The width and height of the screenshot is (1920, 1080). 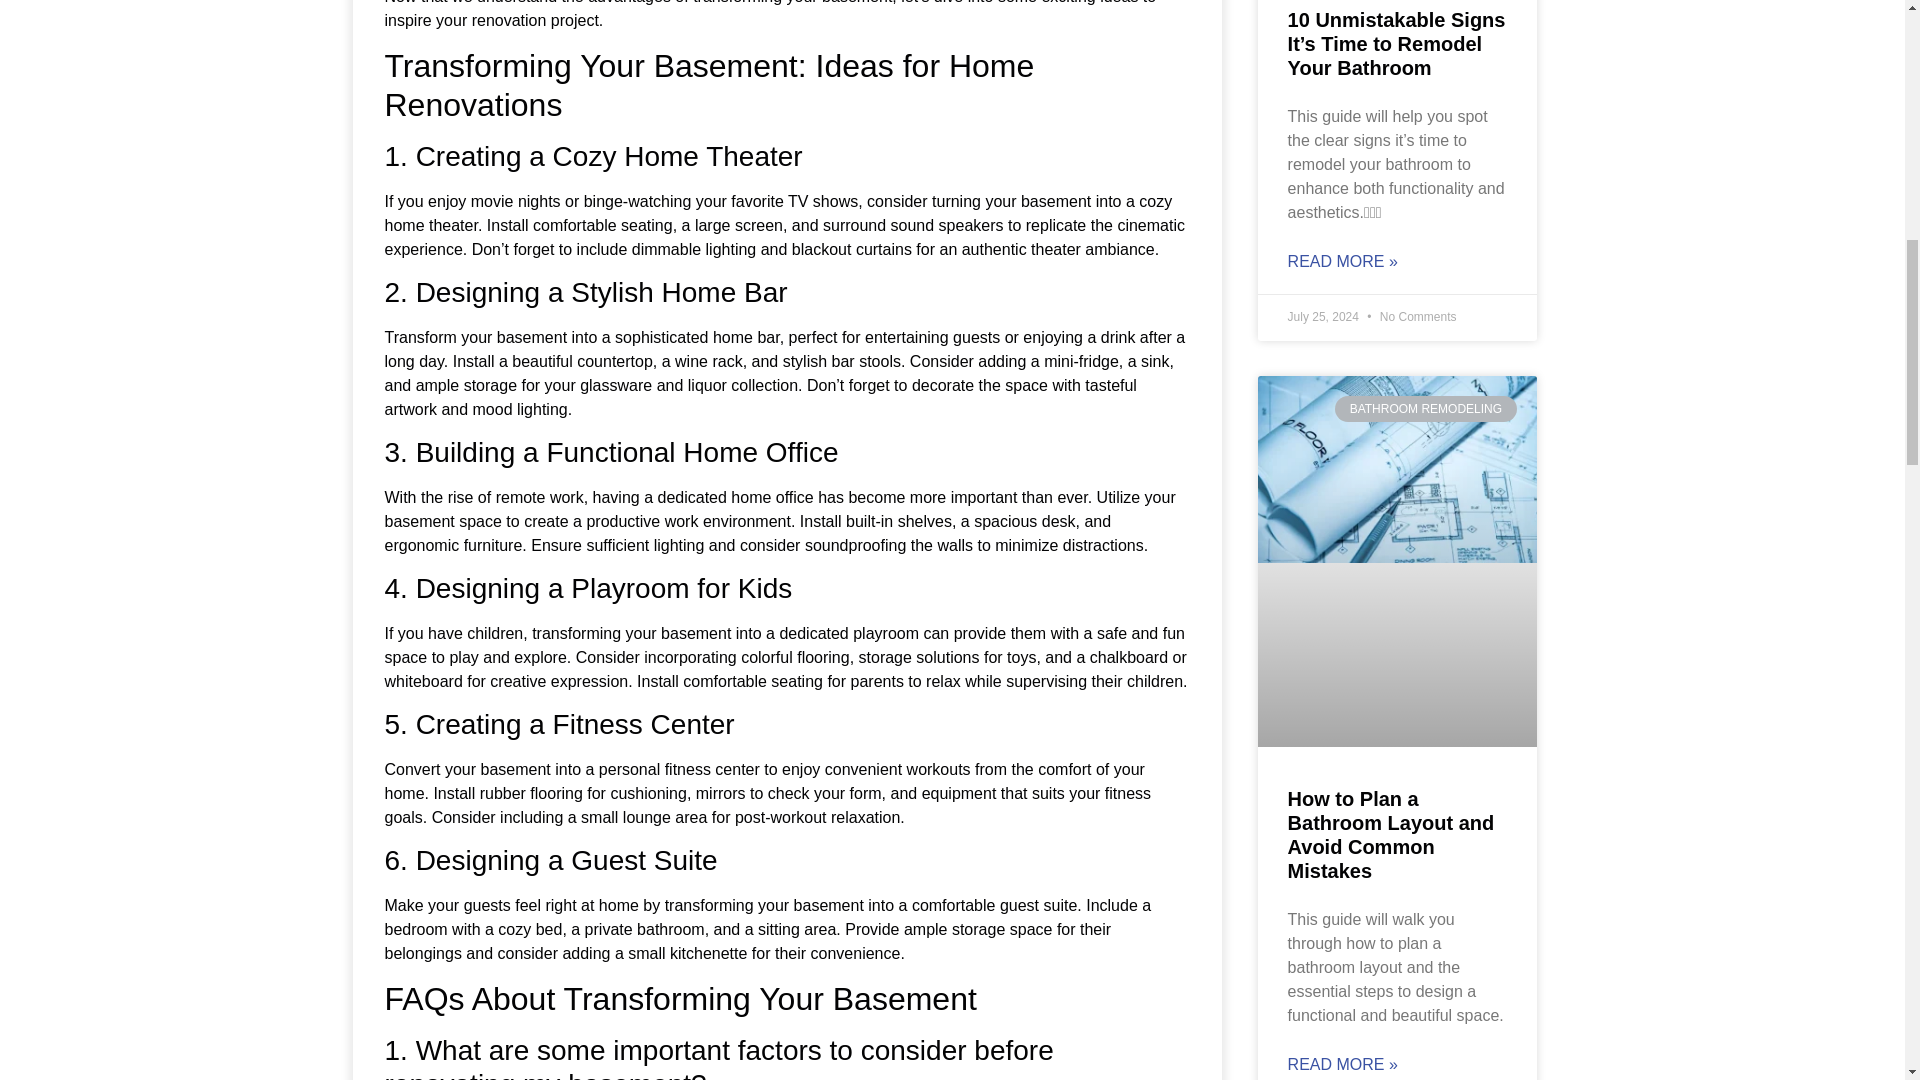 I want to click on Design-plans-including-a-bathroom-renovation, so click(x=1397, y=468).